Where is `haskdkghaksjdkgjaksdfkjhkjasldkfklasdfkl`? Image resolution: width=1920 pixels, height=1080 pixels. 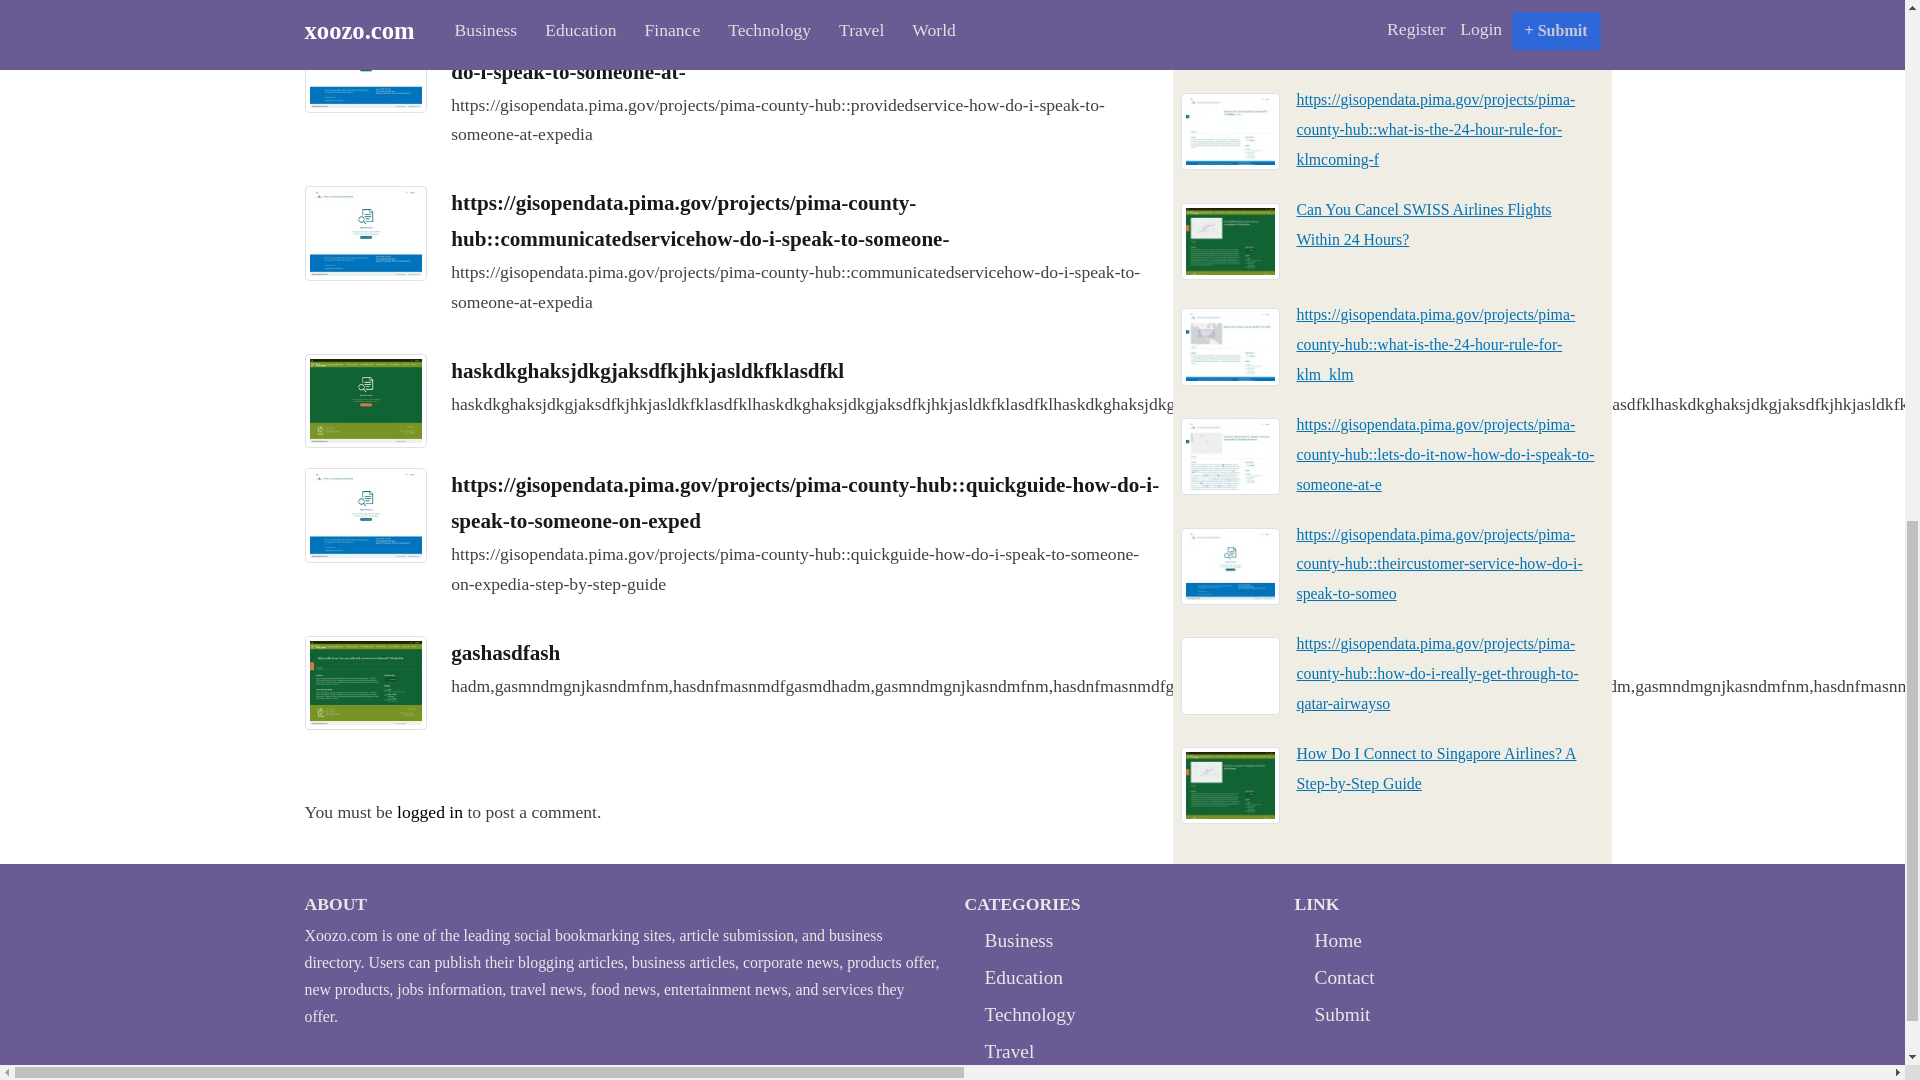 haskdkghaksjdkgjaksdfkjhkjasldkfklasdfkl is located at coordinates (364, 398).